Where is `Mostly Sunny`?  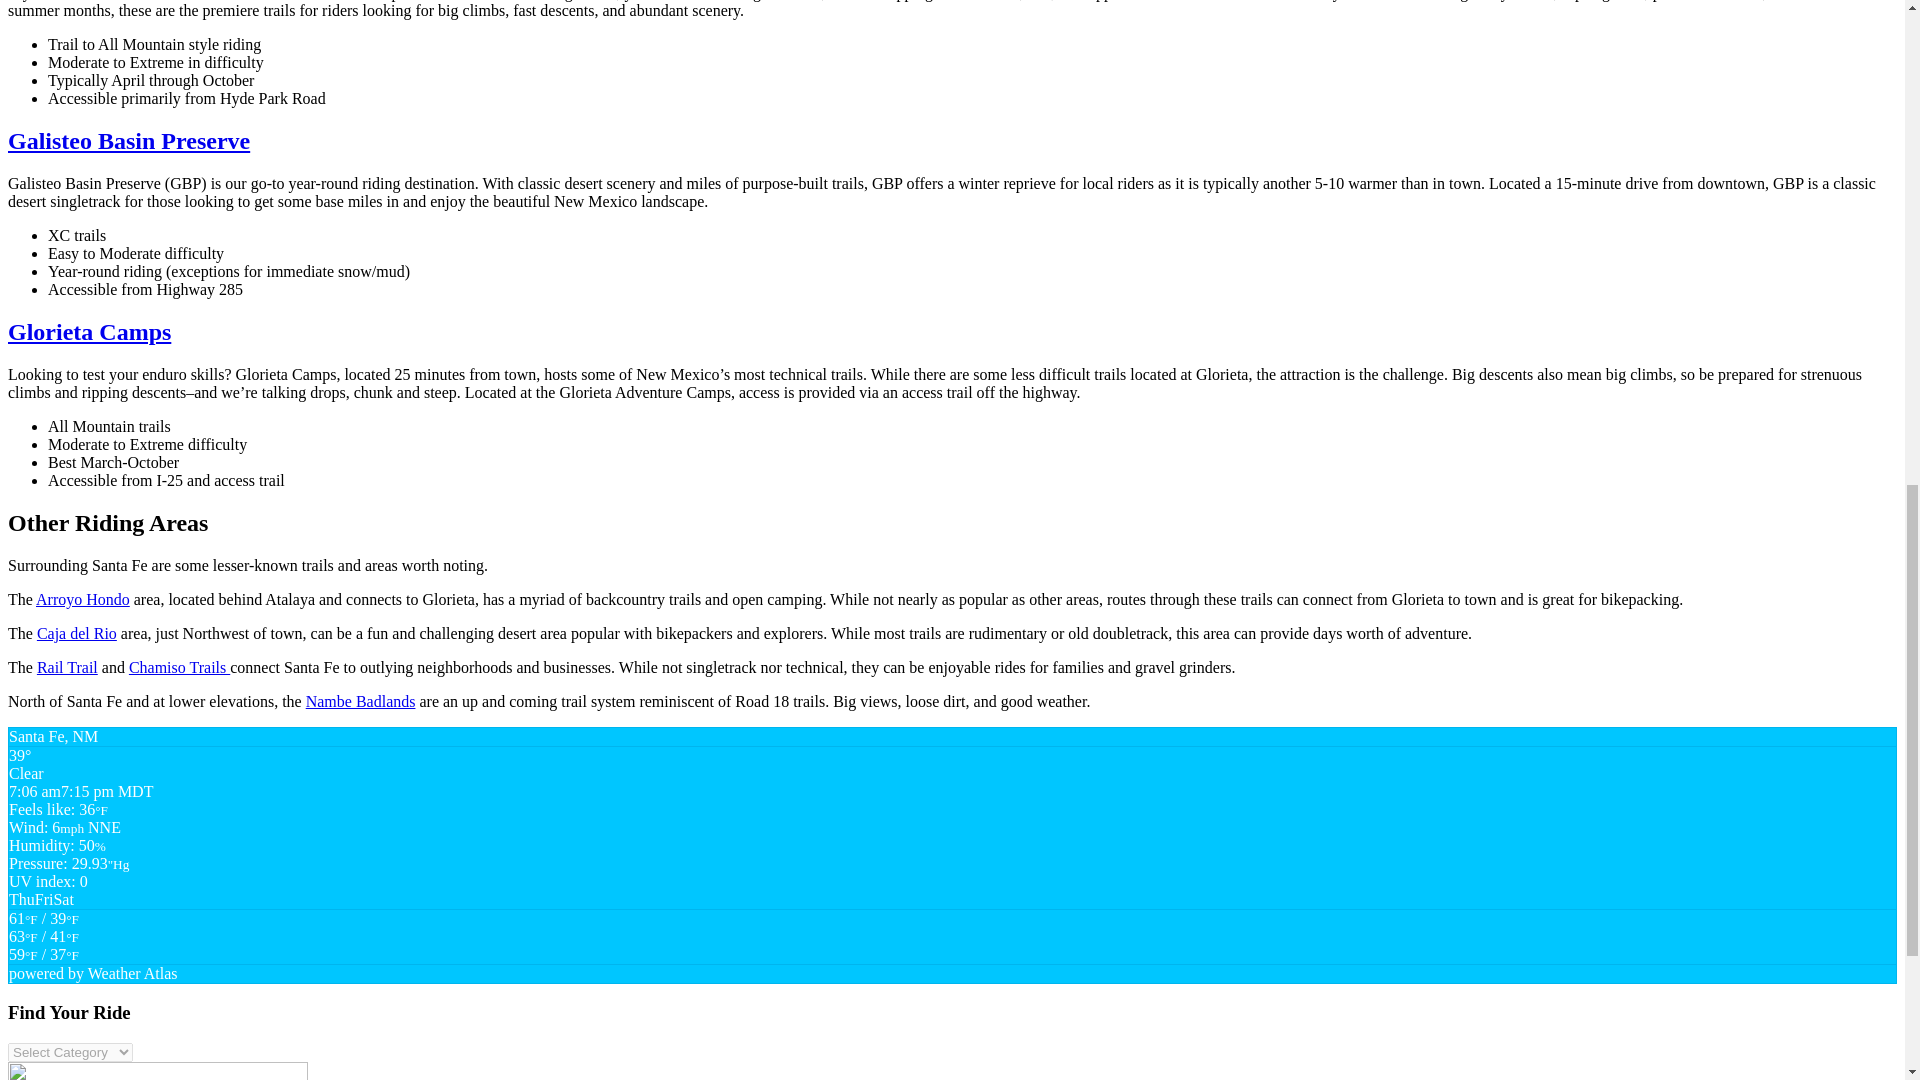
Mostly Sunny is located at coordinates (44, 928).